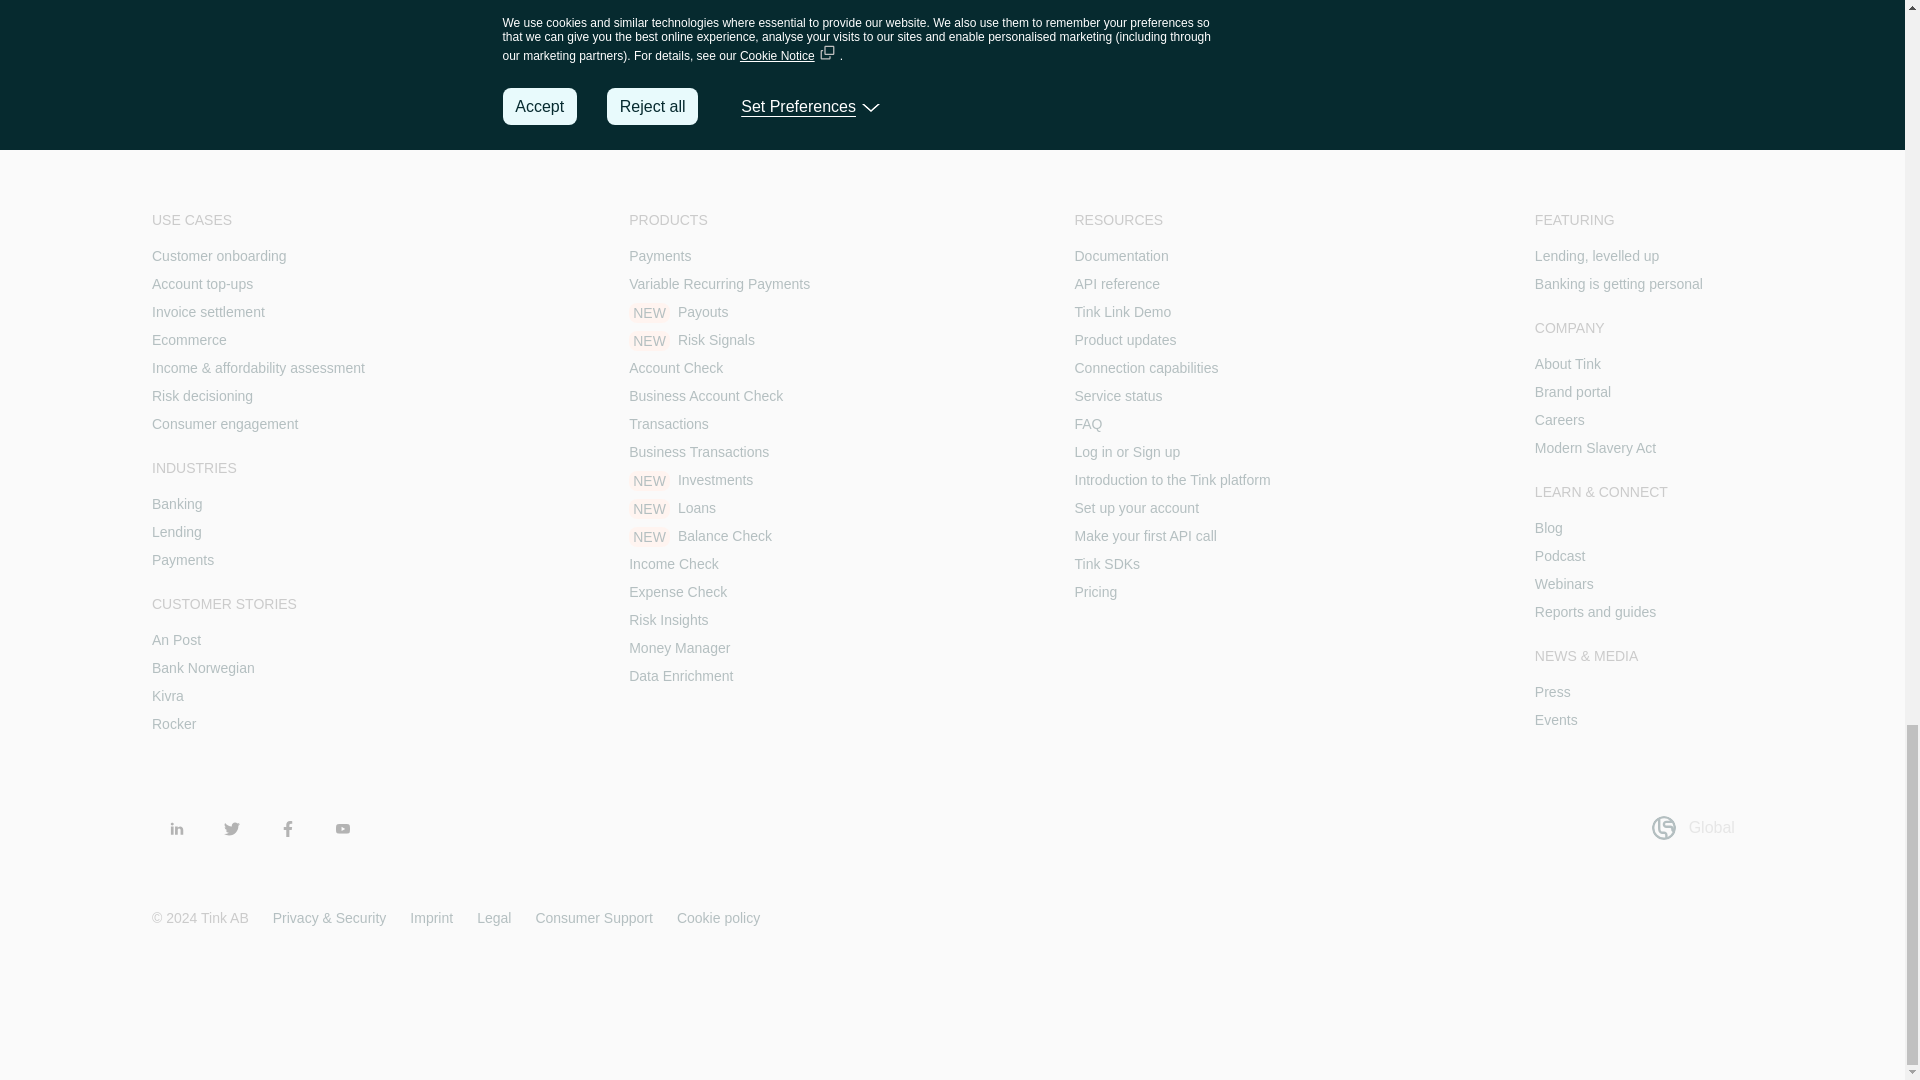 The image size is (1920, 1080). Describe the element at coordinates (668, 424) in the screenshot. I see `Transactions` at that location.